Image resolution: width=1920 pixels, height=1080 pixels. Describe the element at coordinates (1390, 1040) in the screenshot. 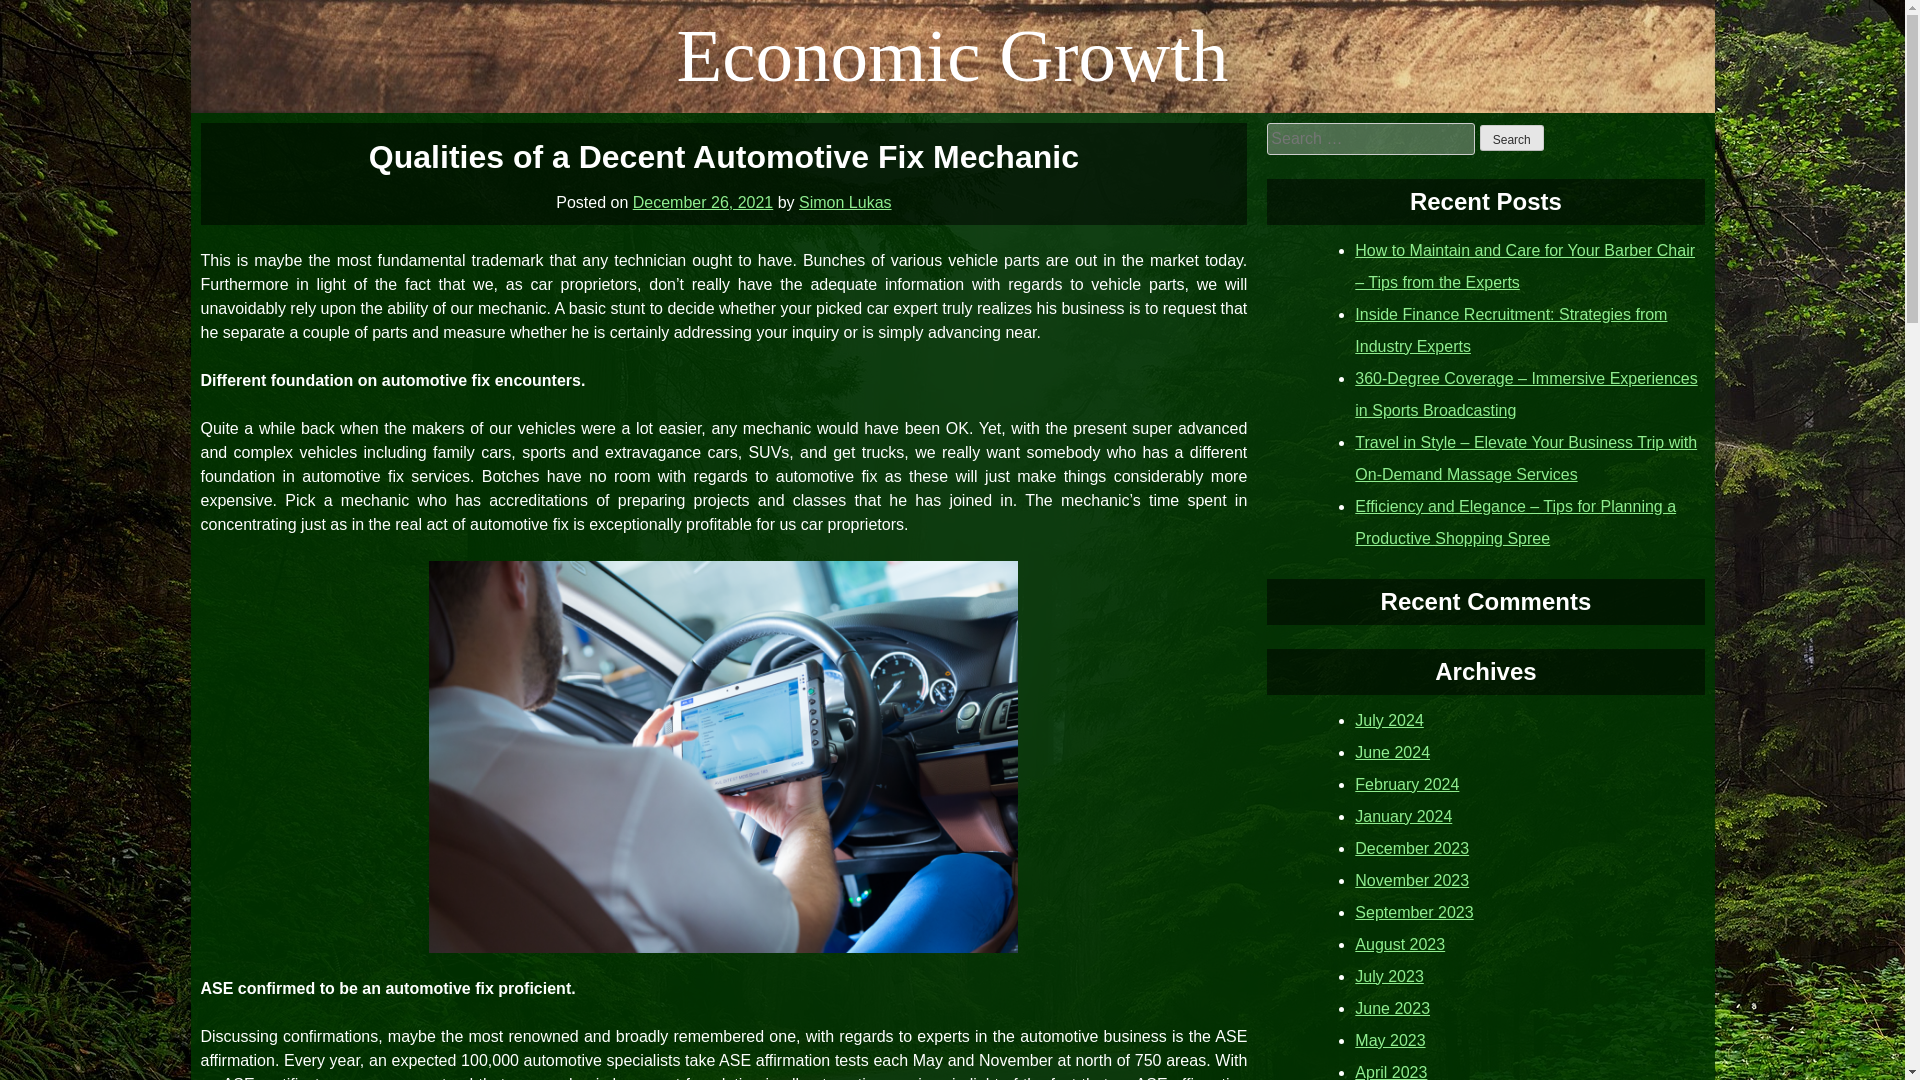

I see `May 2023` at that location.